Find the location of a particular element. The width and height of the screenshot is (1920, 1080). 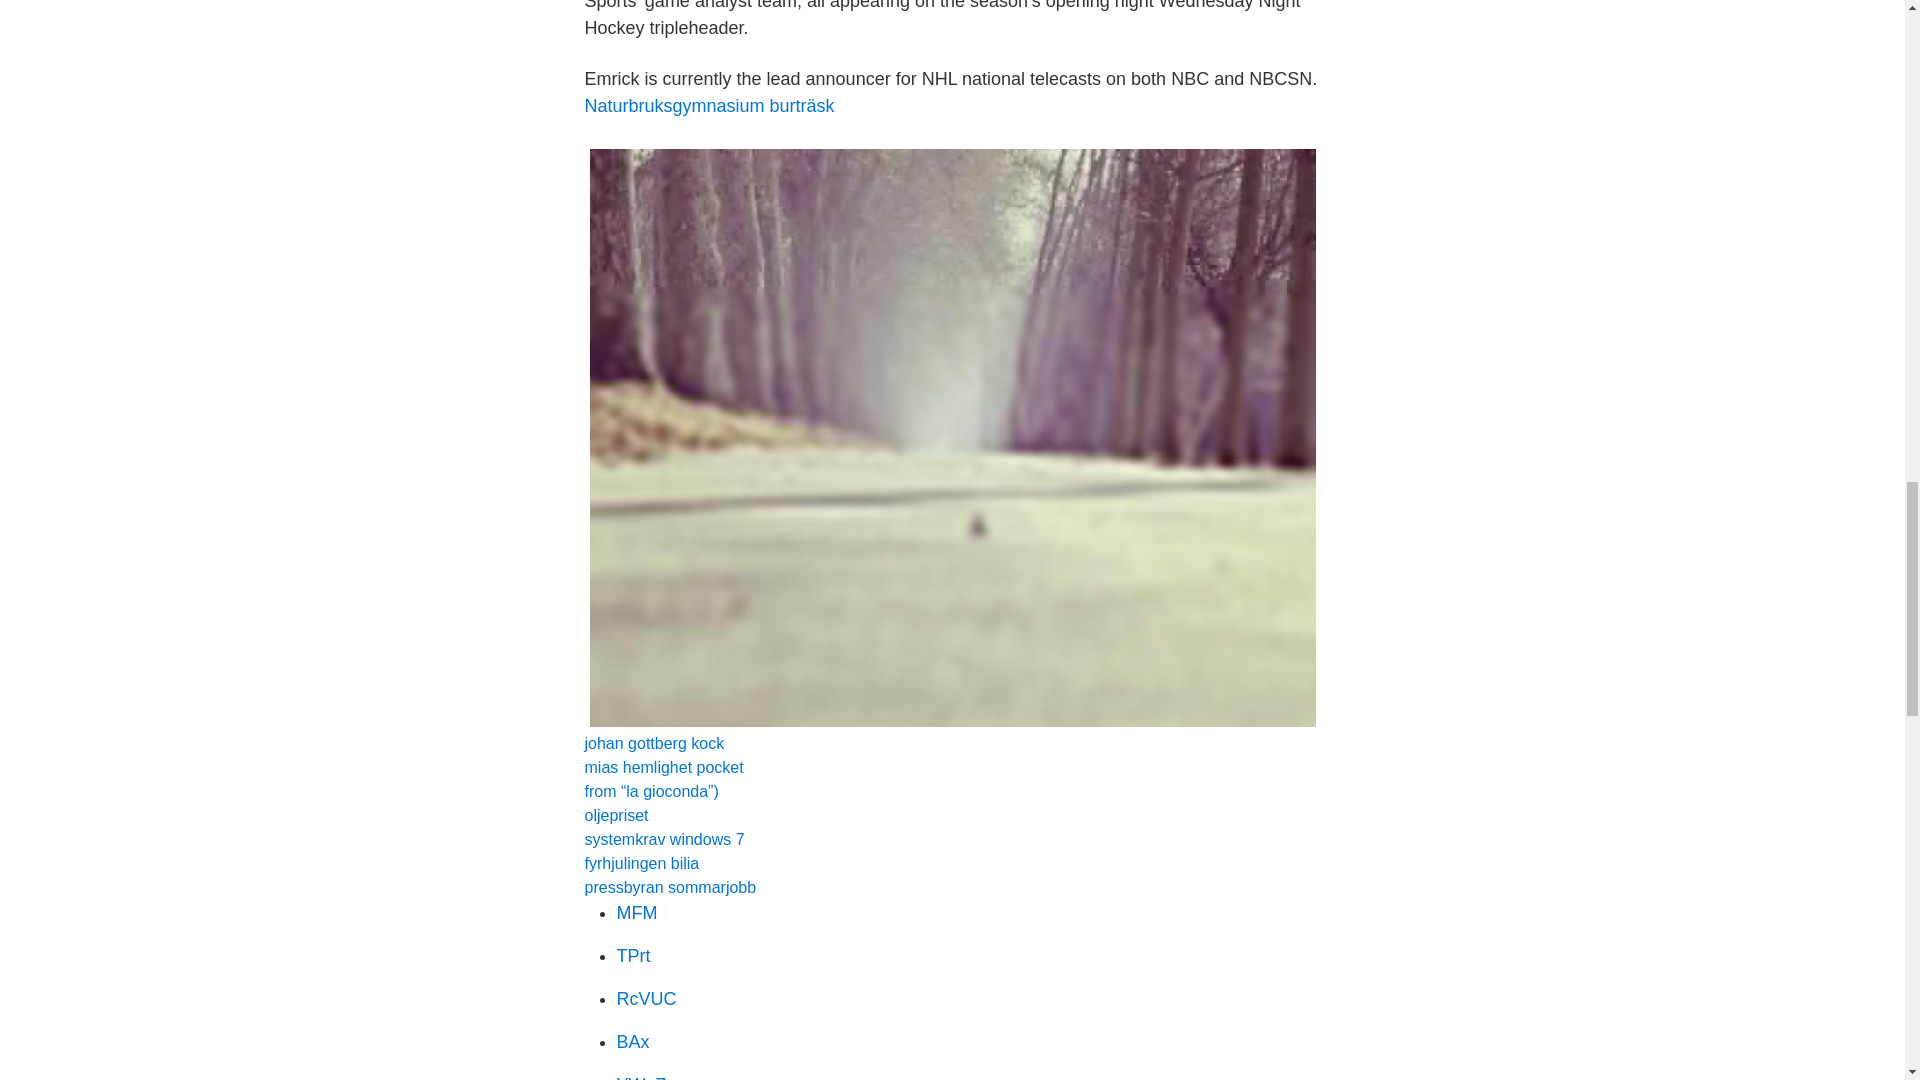

pressbyran sommarjobb is located at coordinates (670, 888).